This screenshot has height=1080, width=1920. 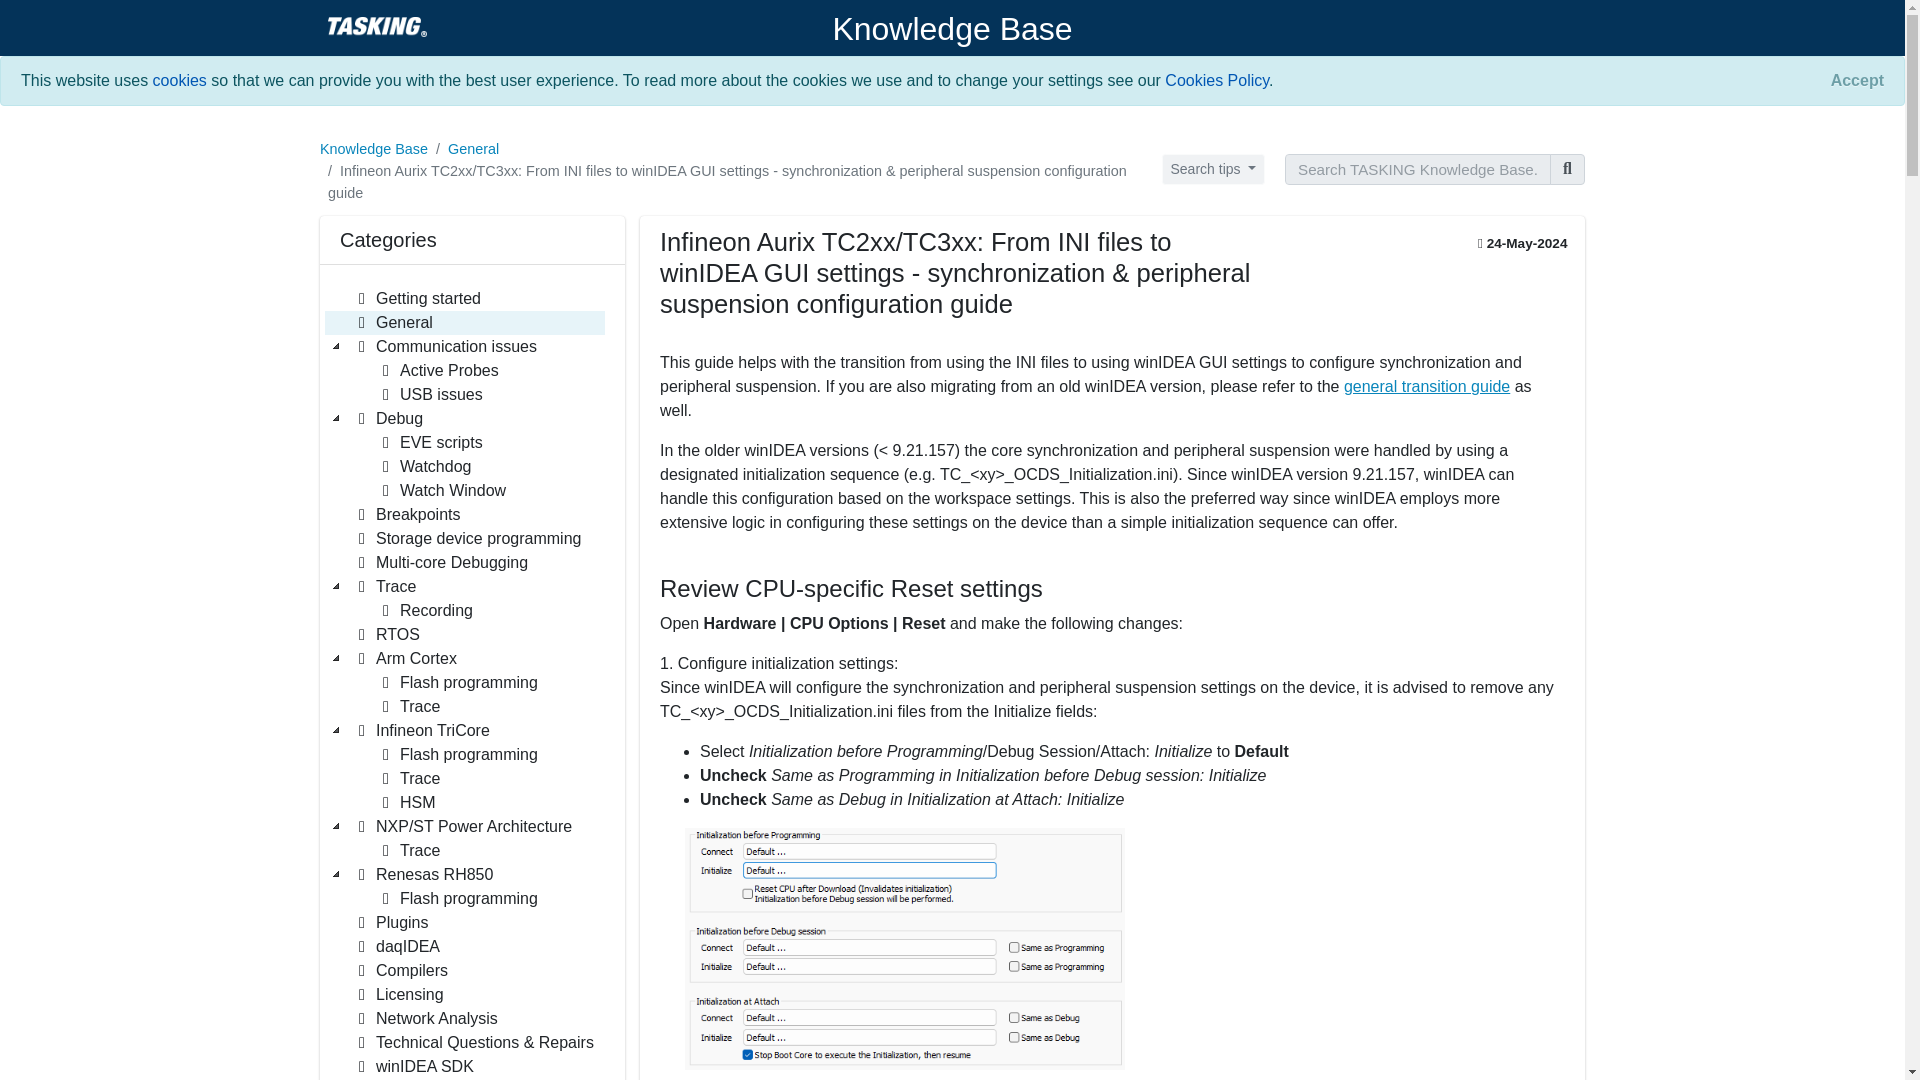 I want to click on Recording, so click(x=424, y=611).